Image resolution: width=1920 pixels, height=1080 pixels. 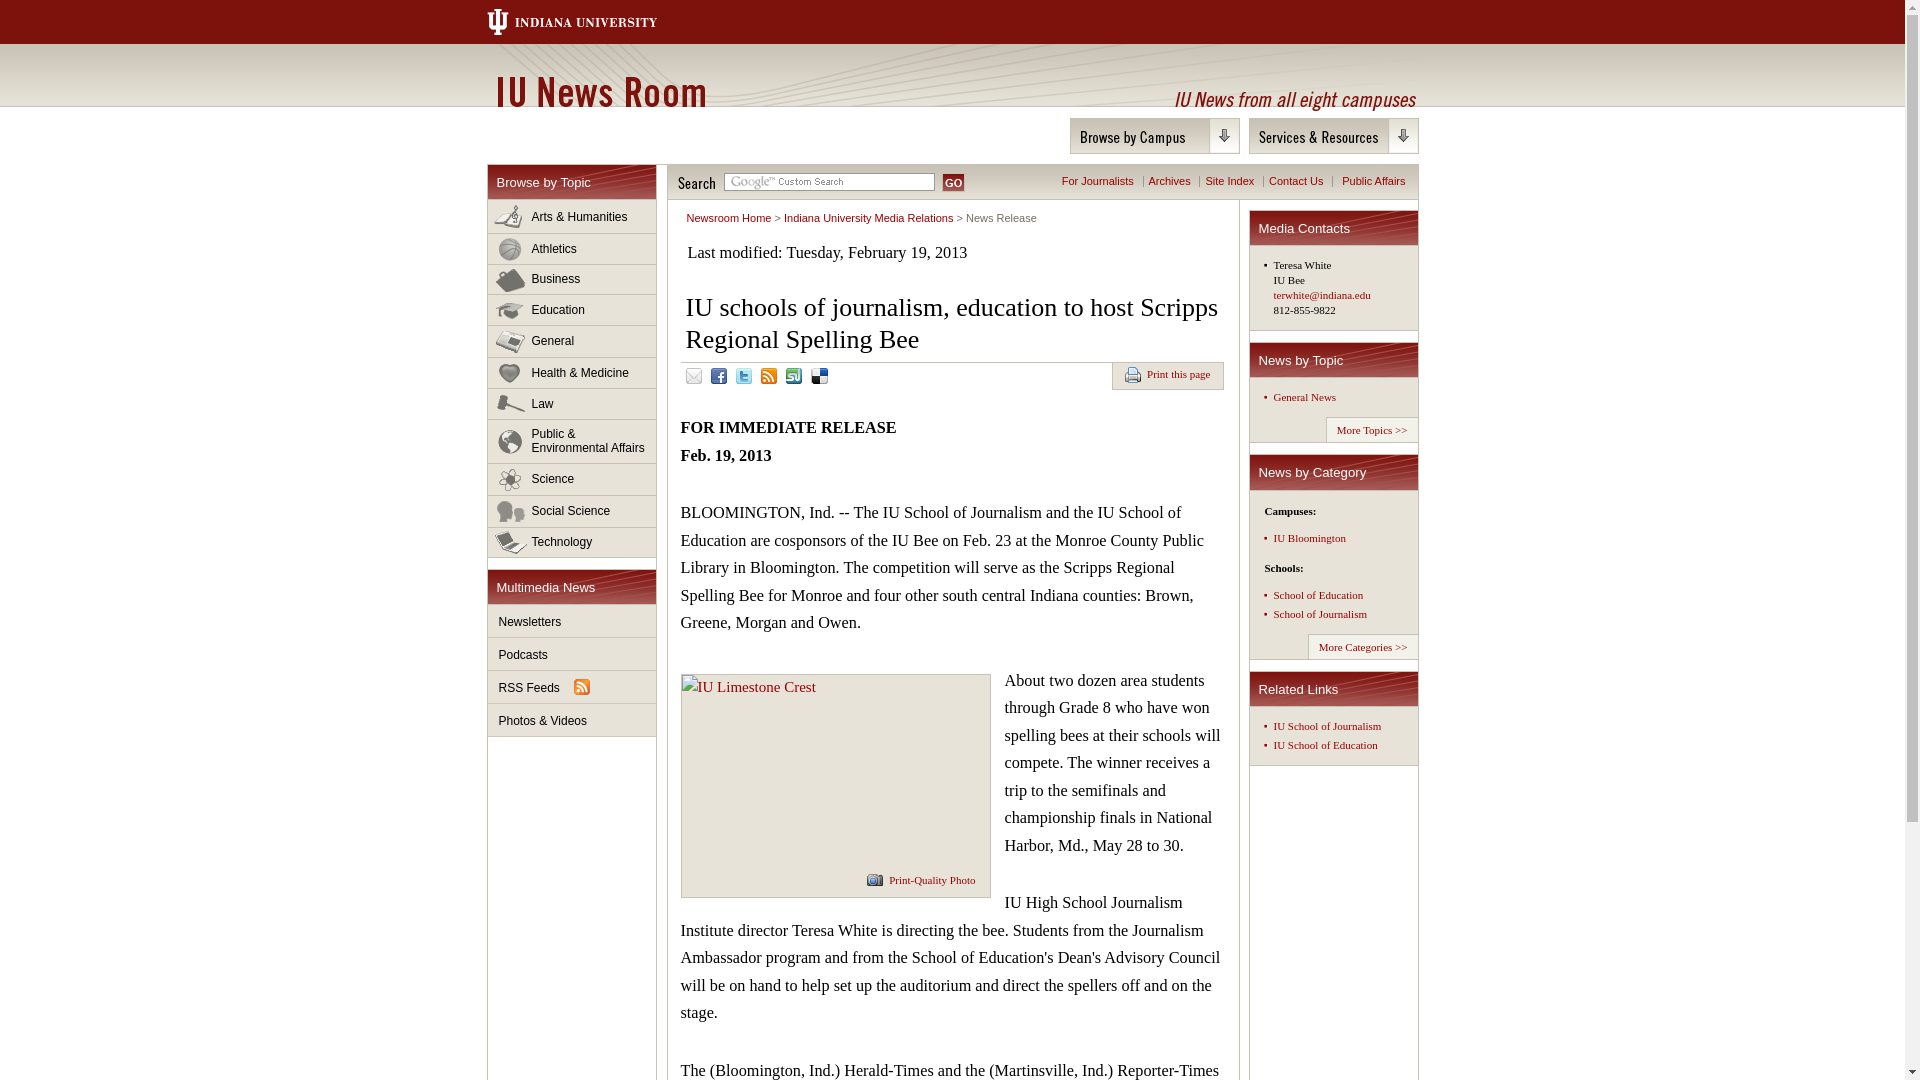 I want to click on Newsletters, so click(x=572, y=621).